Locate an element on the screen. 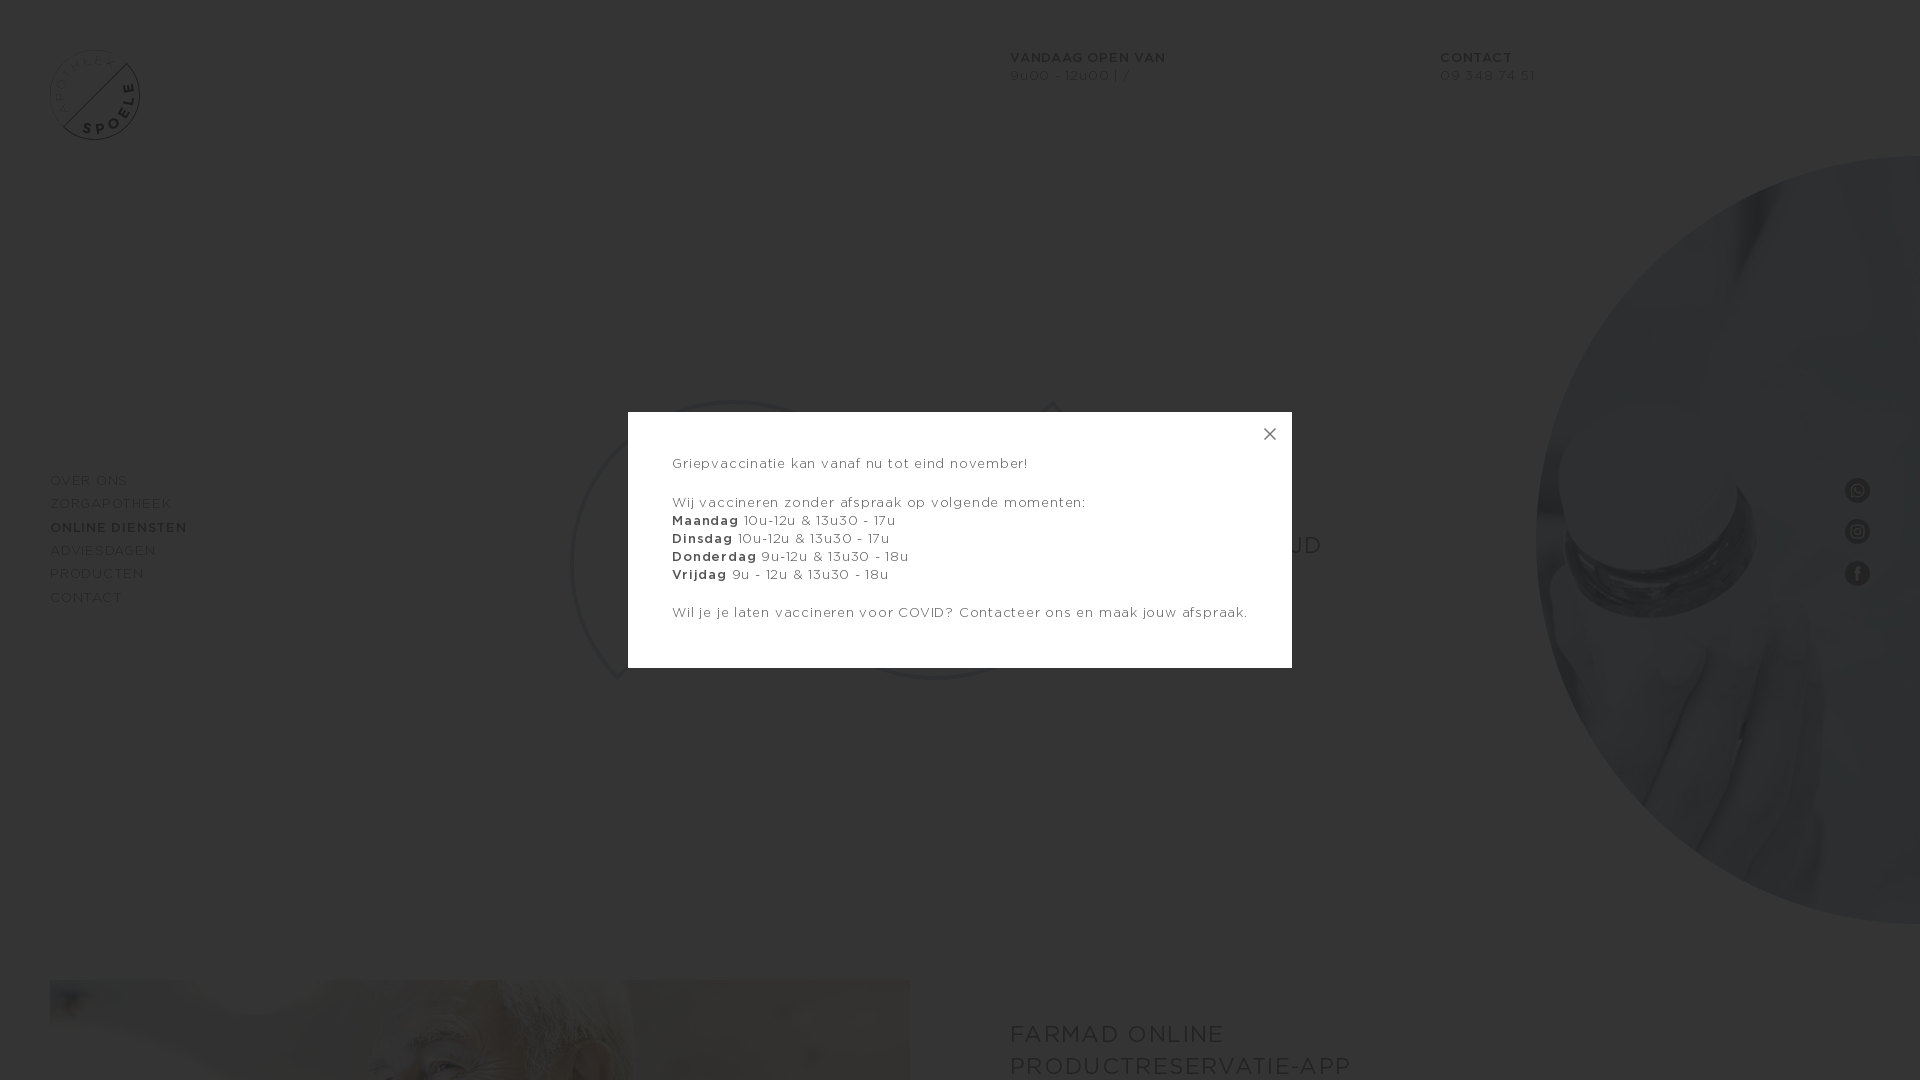 The image size is (1920, 1080). Close is located at coordinates (1270, 434).